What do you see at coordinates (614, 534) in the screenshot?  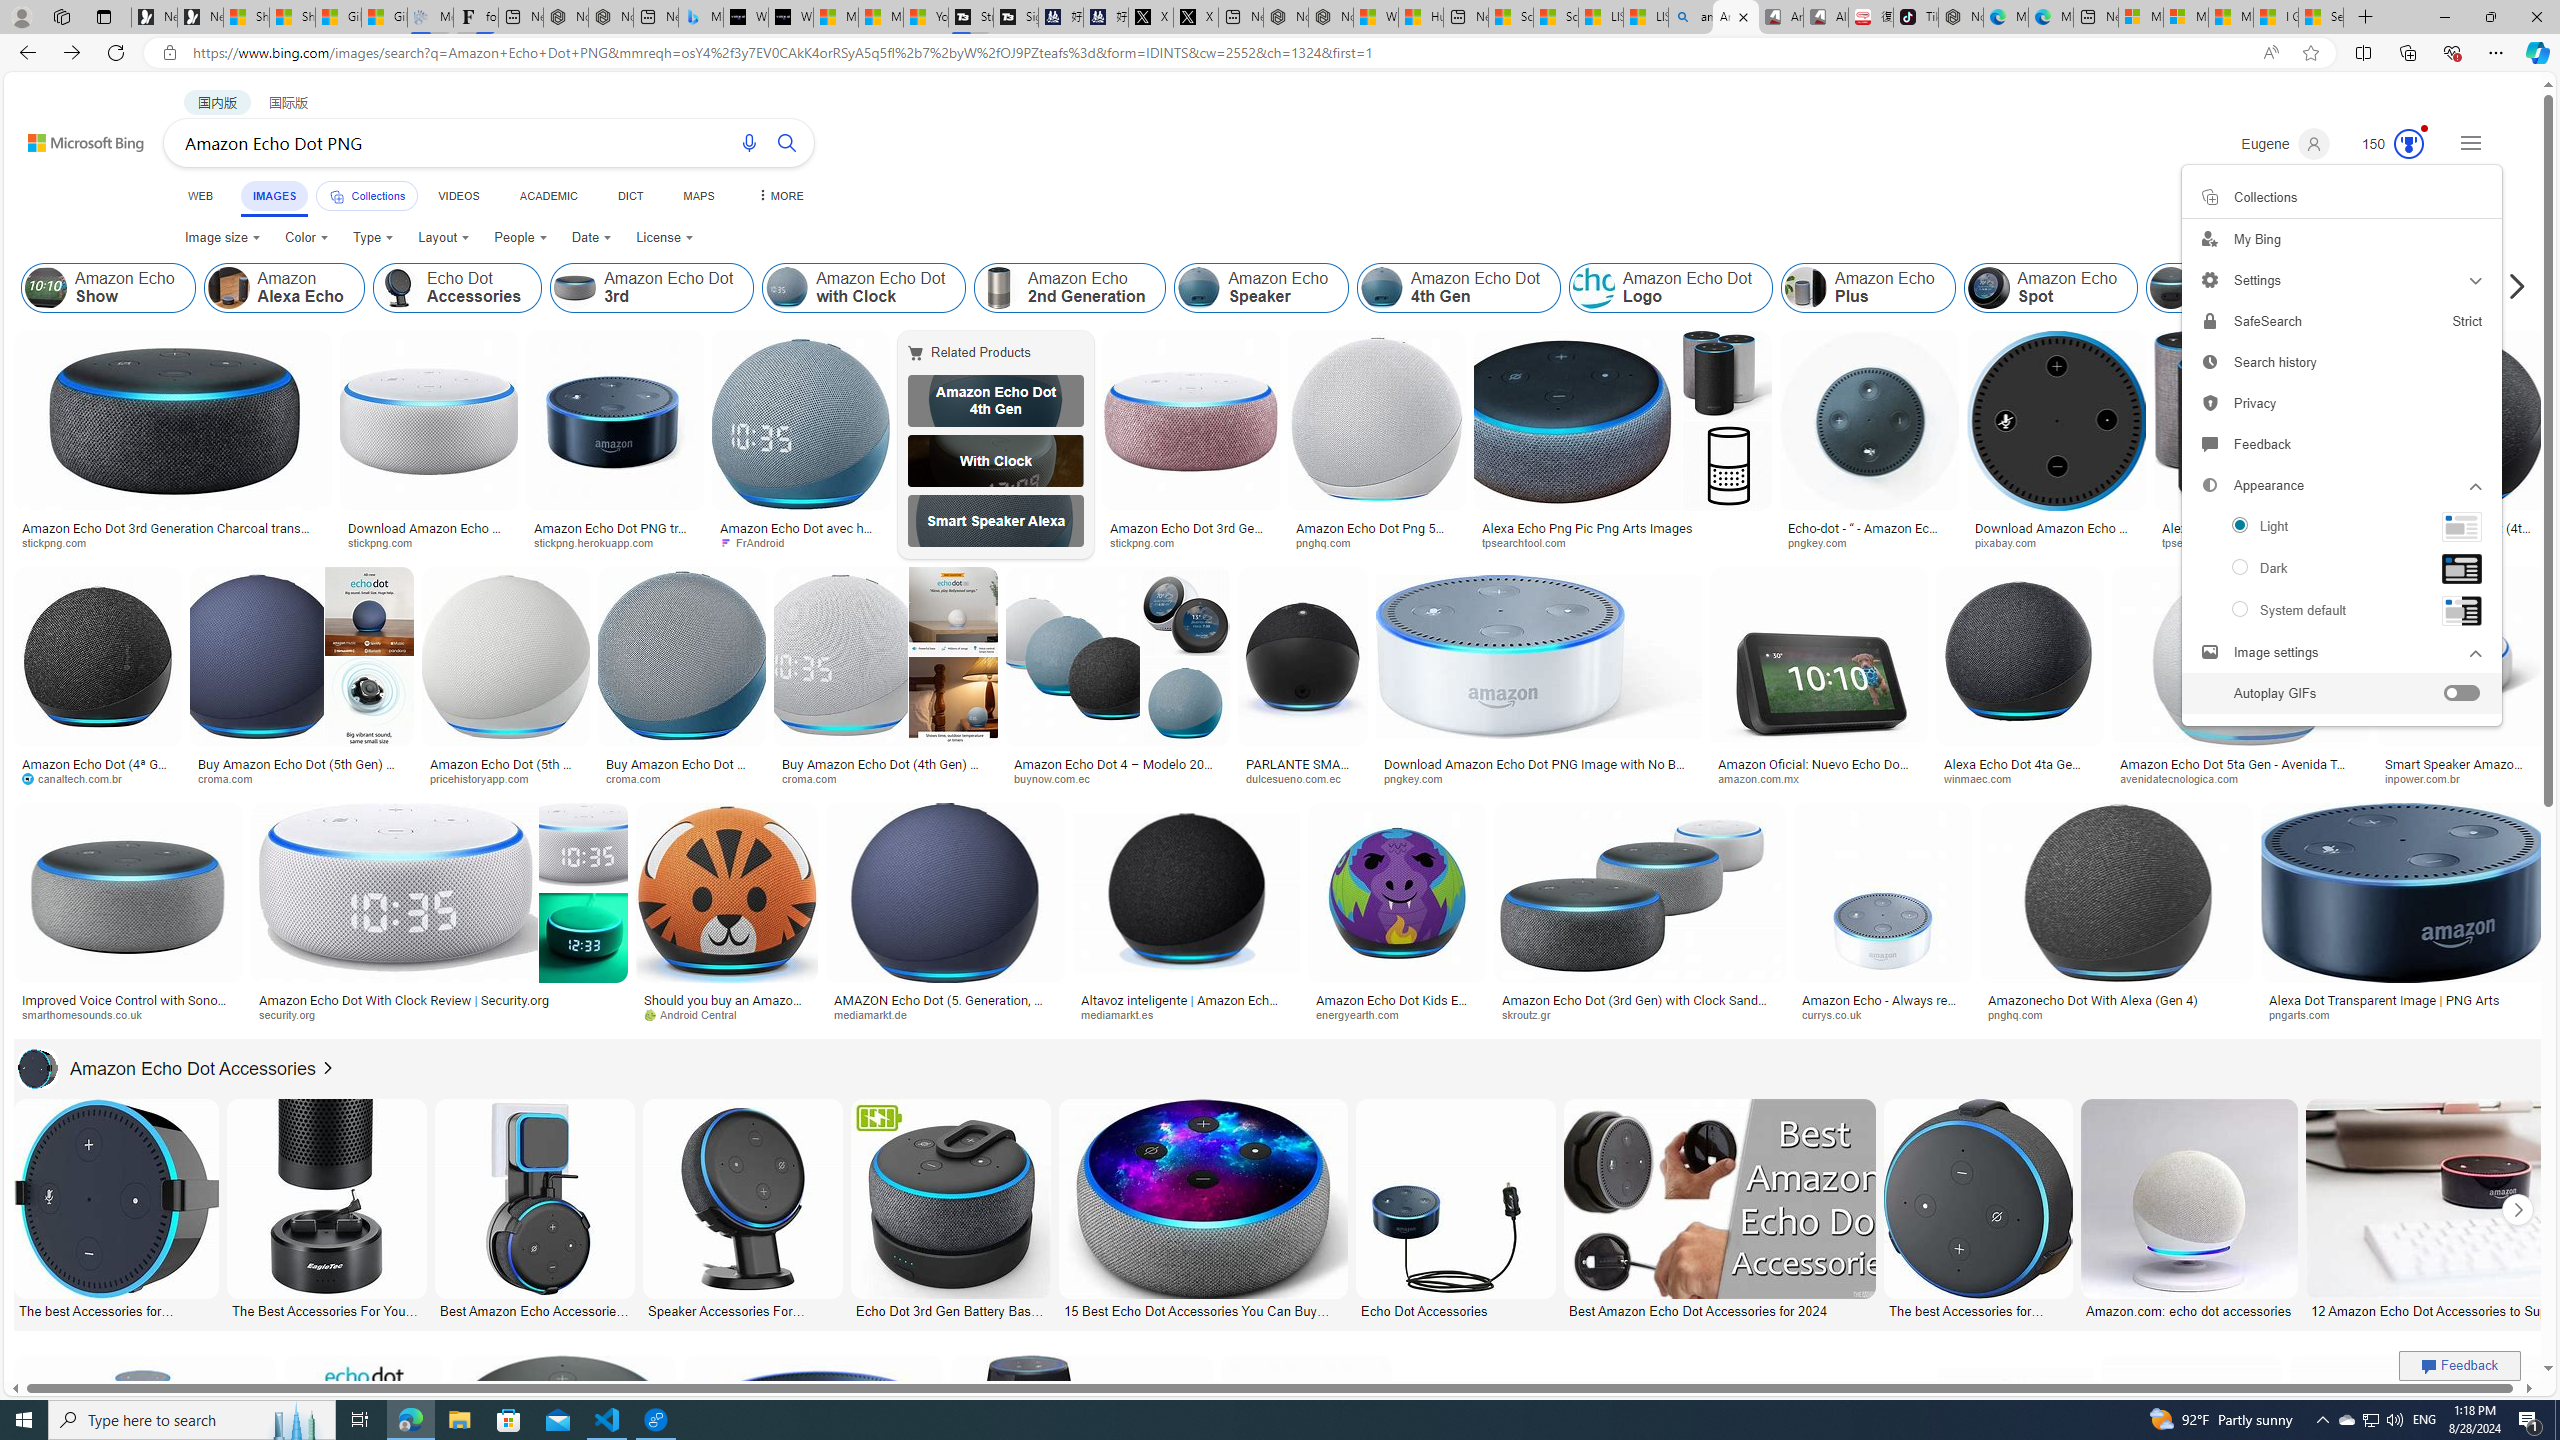 I see `Amazon Echo Dot PNG transparente - StickPNG` at bounding box center [614, 534].